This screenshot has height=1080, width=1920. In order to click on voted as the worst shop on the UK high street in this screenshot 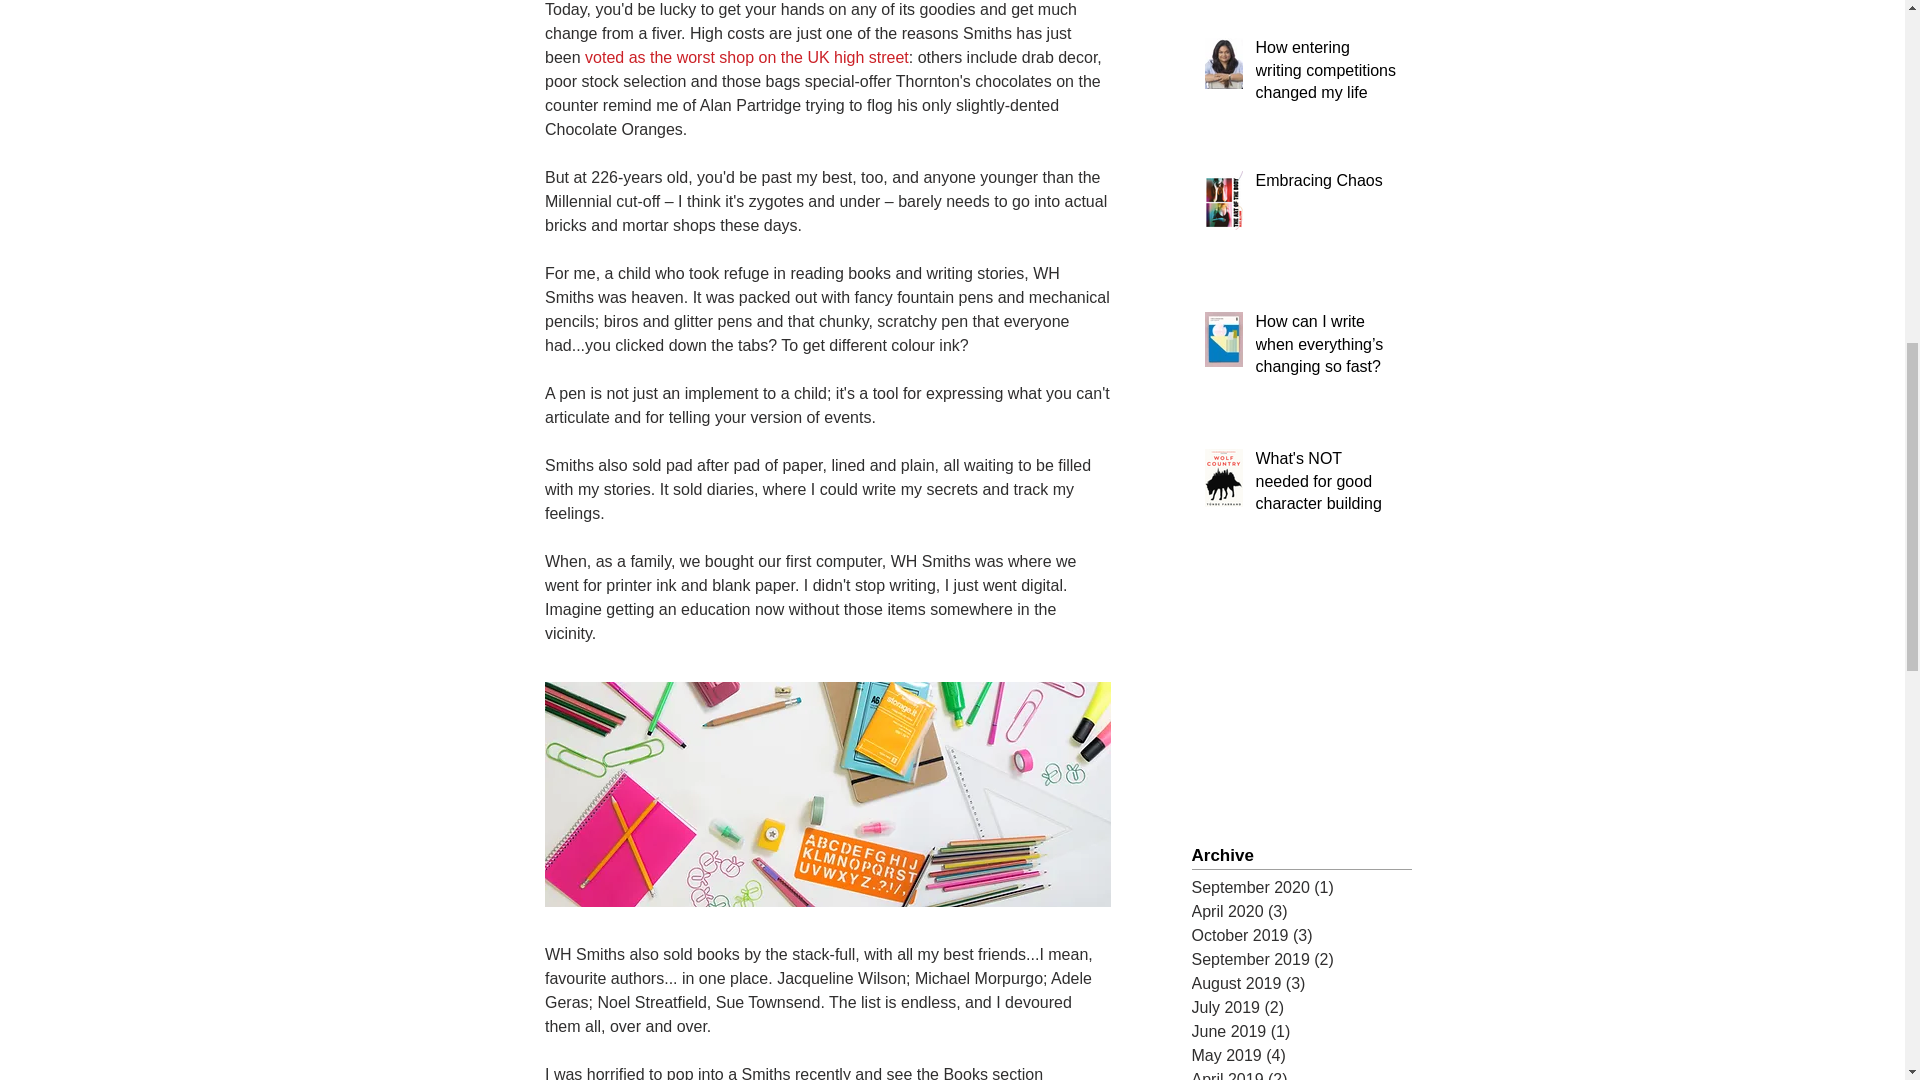, I will do `click(746, 56)`.